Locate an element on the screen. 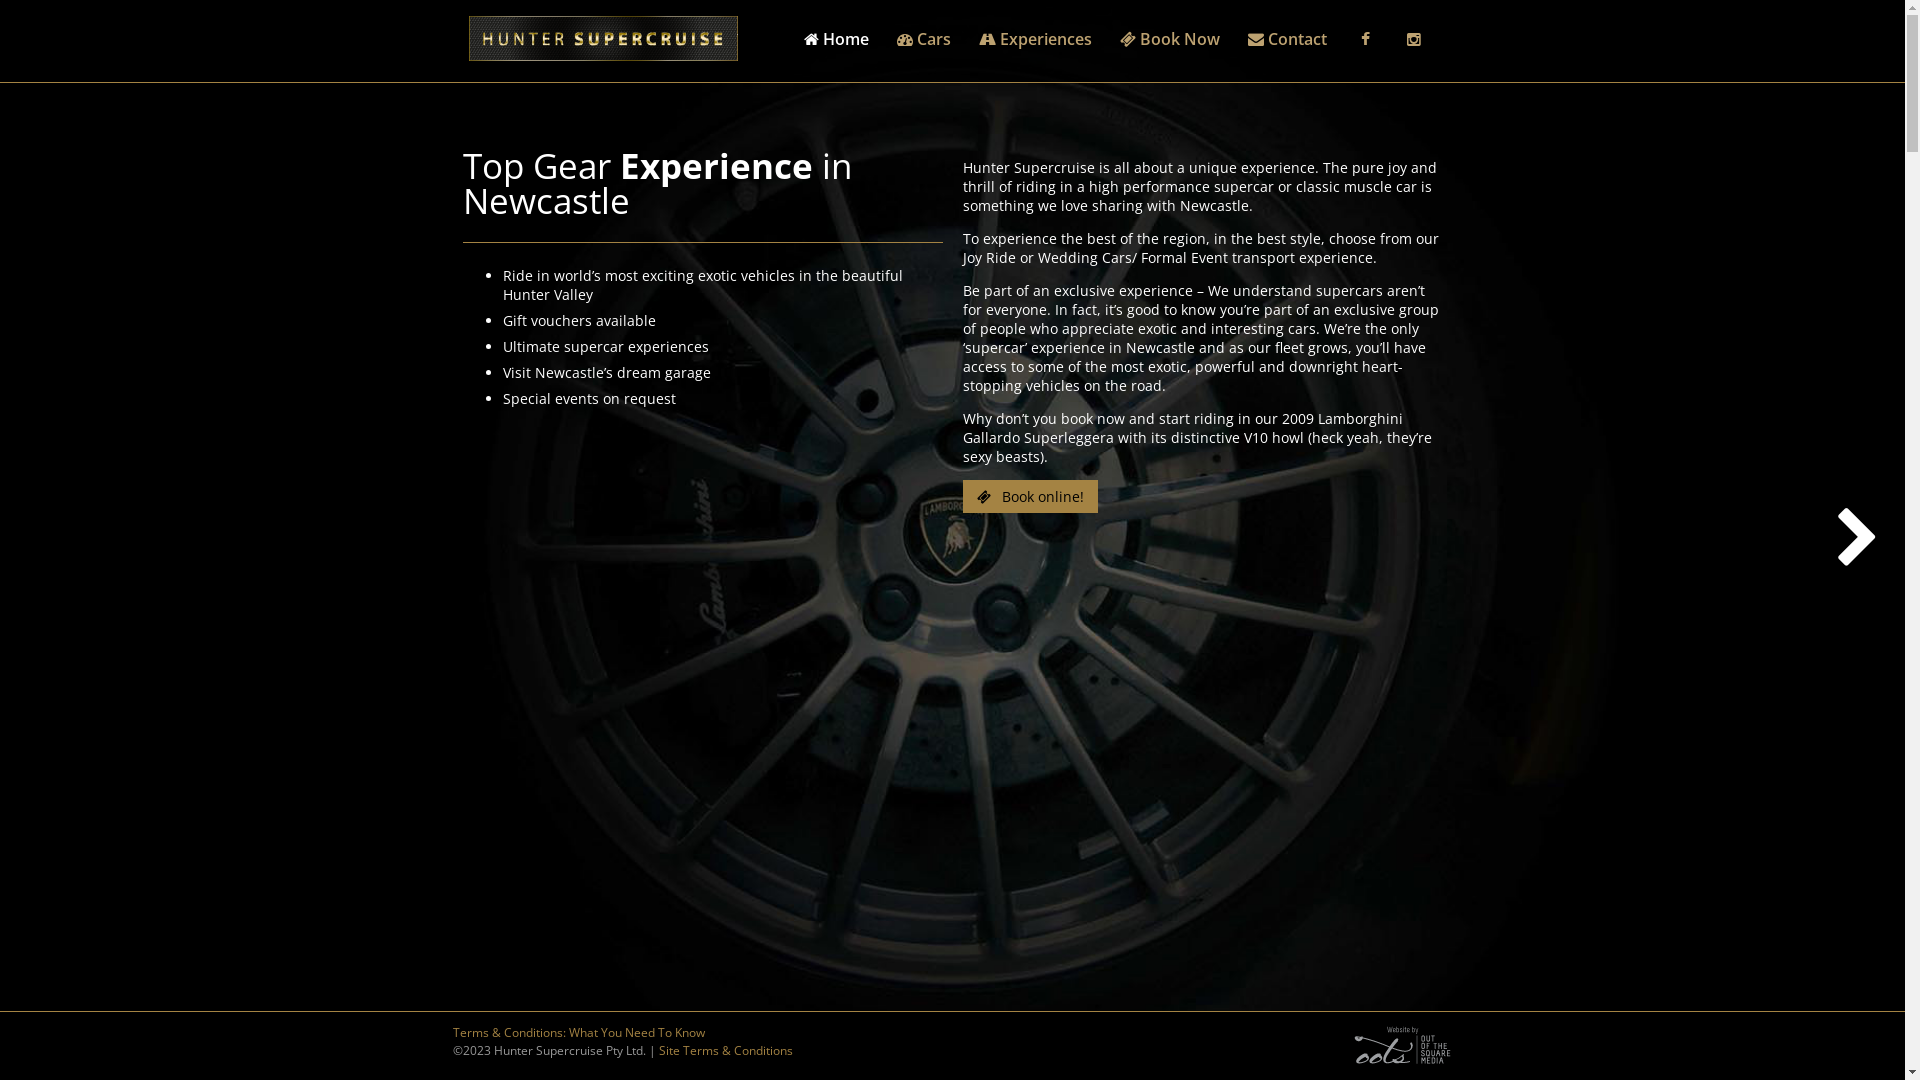 This screenshot has height=1080, width=1920. Hunter Supercruise. Drive a Lamborghini today! is located at coordinates (602, 38).